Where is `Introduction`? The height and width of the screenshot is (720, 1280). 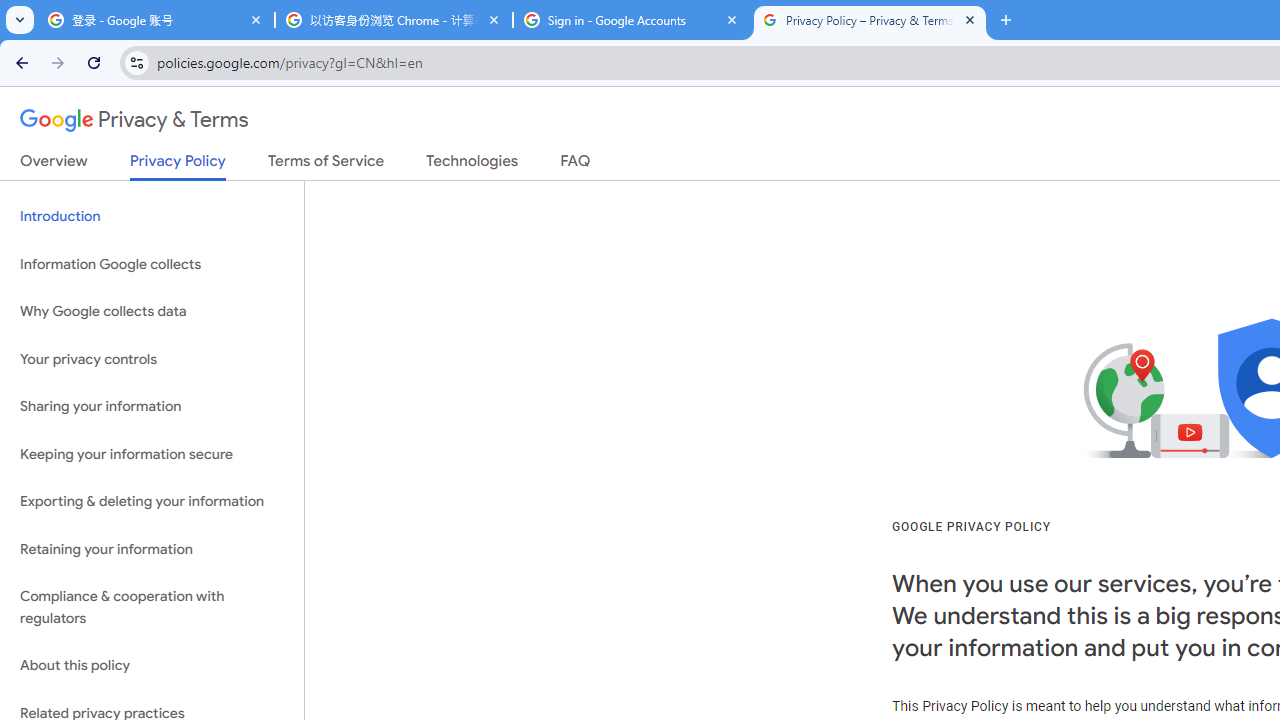 Introduction is located at coordinates (152, 216).